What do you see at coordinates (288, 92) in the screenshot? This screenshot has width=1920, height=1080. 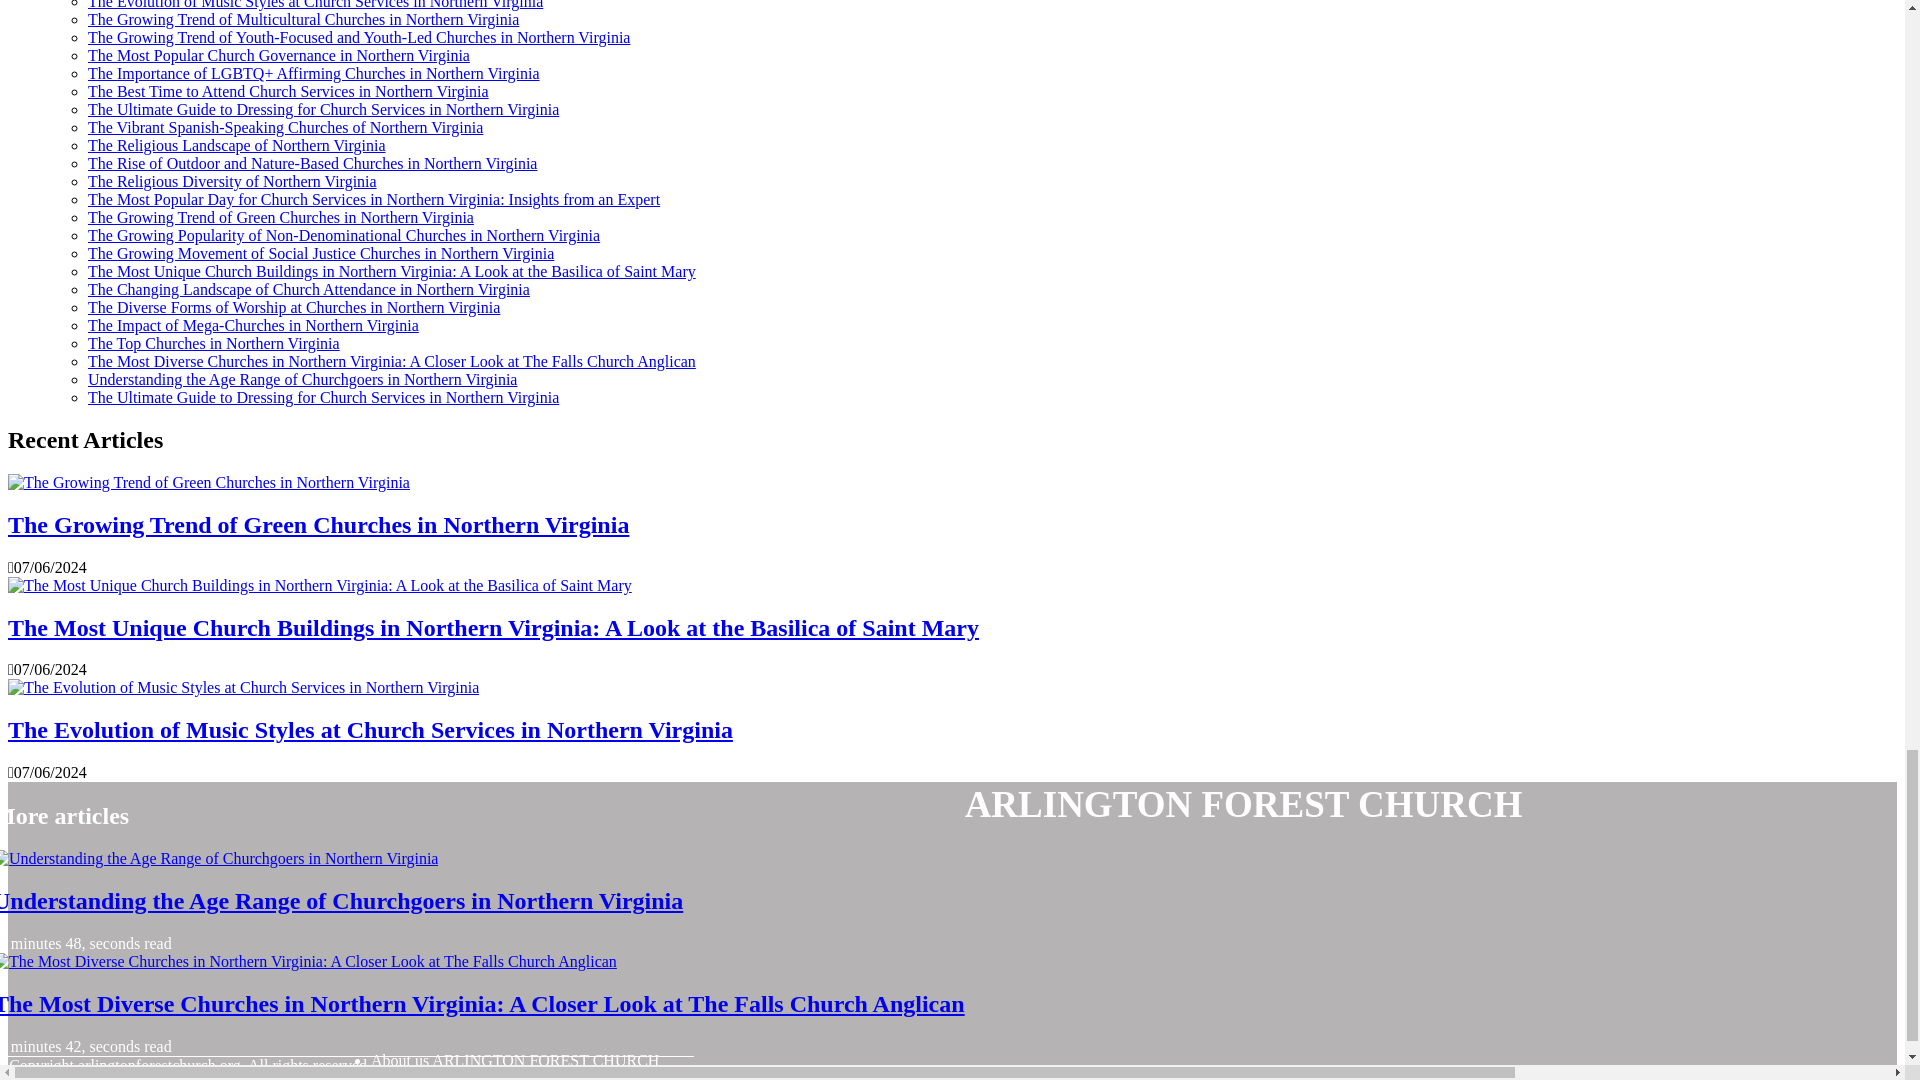 I see `The Best Time to Attend Church Services in Northern Virginia` at bounding box center [288, 92].